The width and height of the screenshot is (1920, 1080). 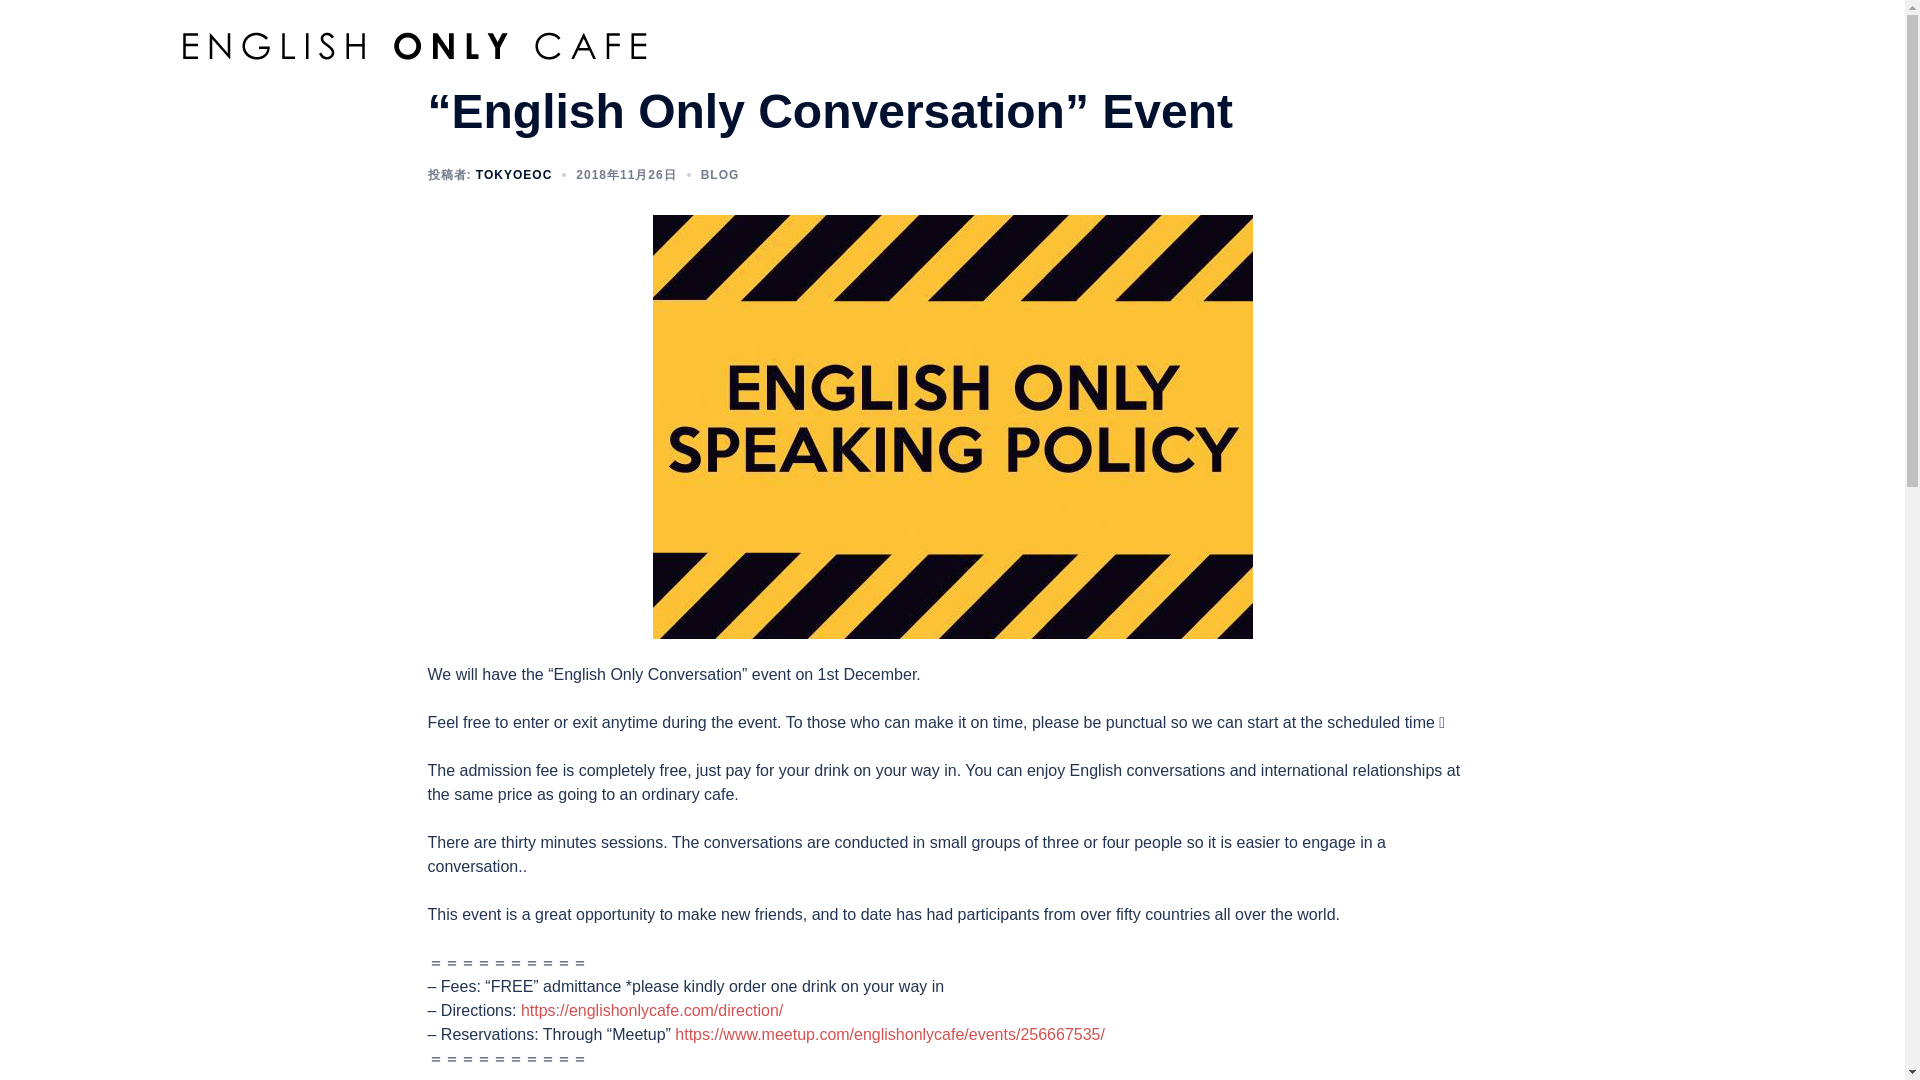 What do you see at coordinates (1278, 32) in the screenshot?
I see `Language` at bounding box center [1278, 32].